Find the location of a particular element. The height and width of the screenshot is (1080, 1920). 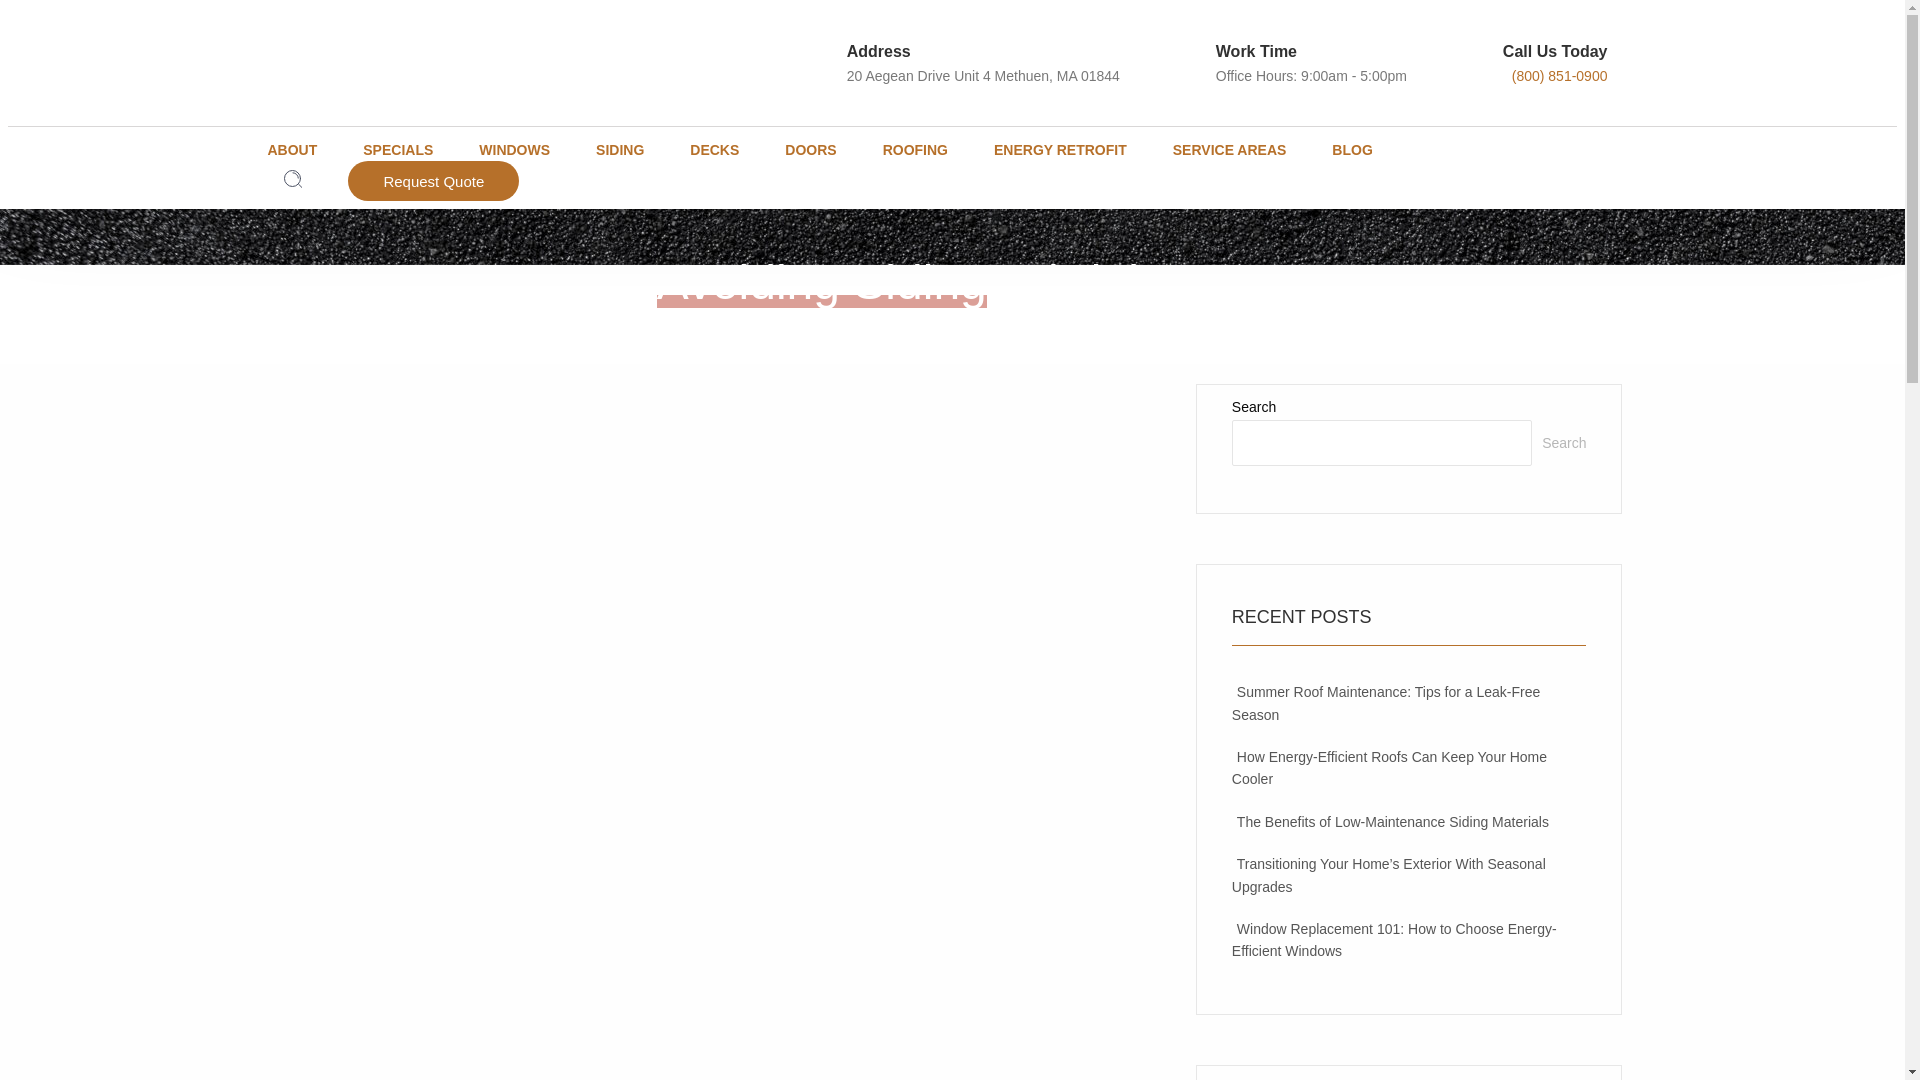

SIDING is located at coordinates (632, 150).